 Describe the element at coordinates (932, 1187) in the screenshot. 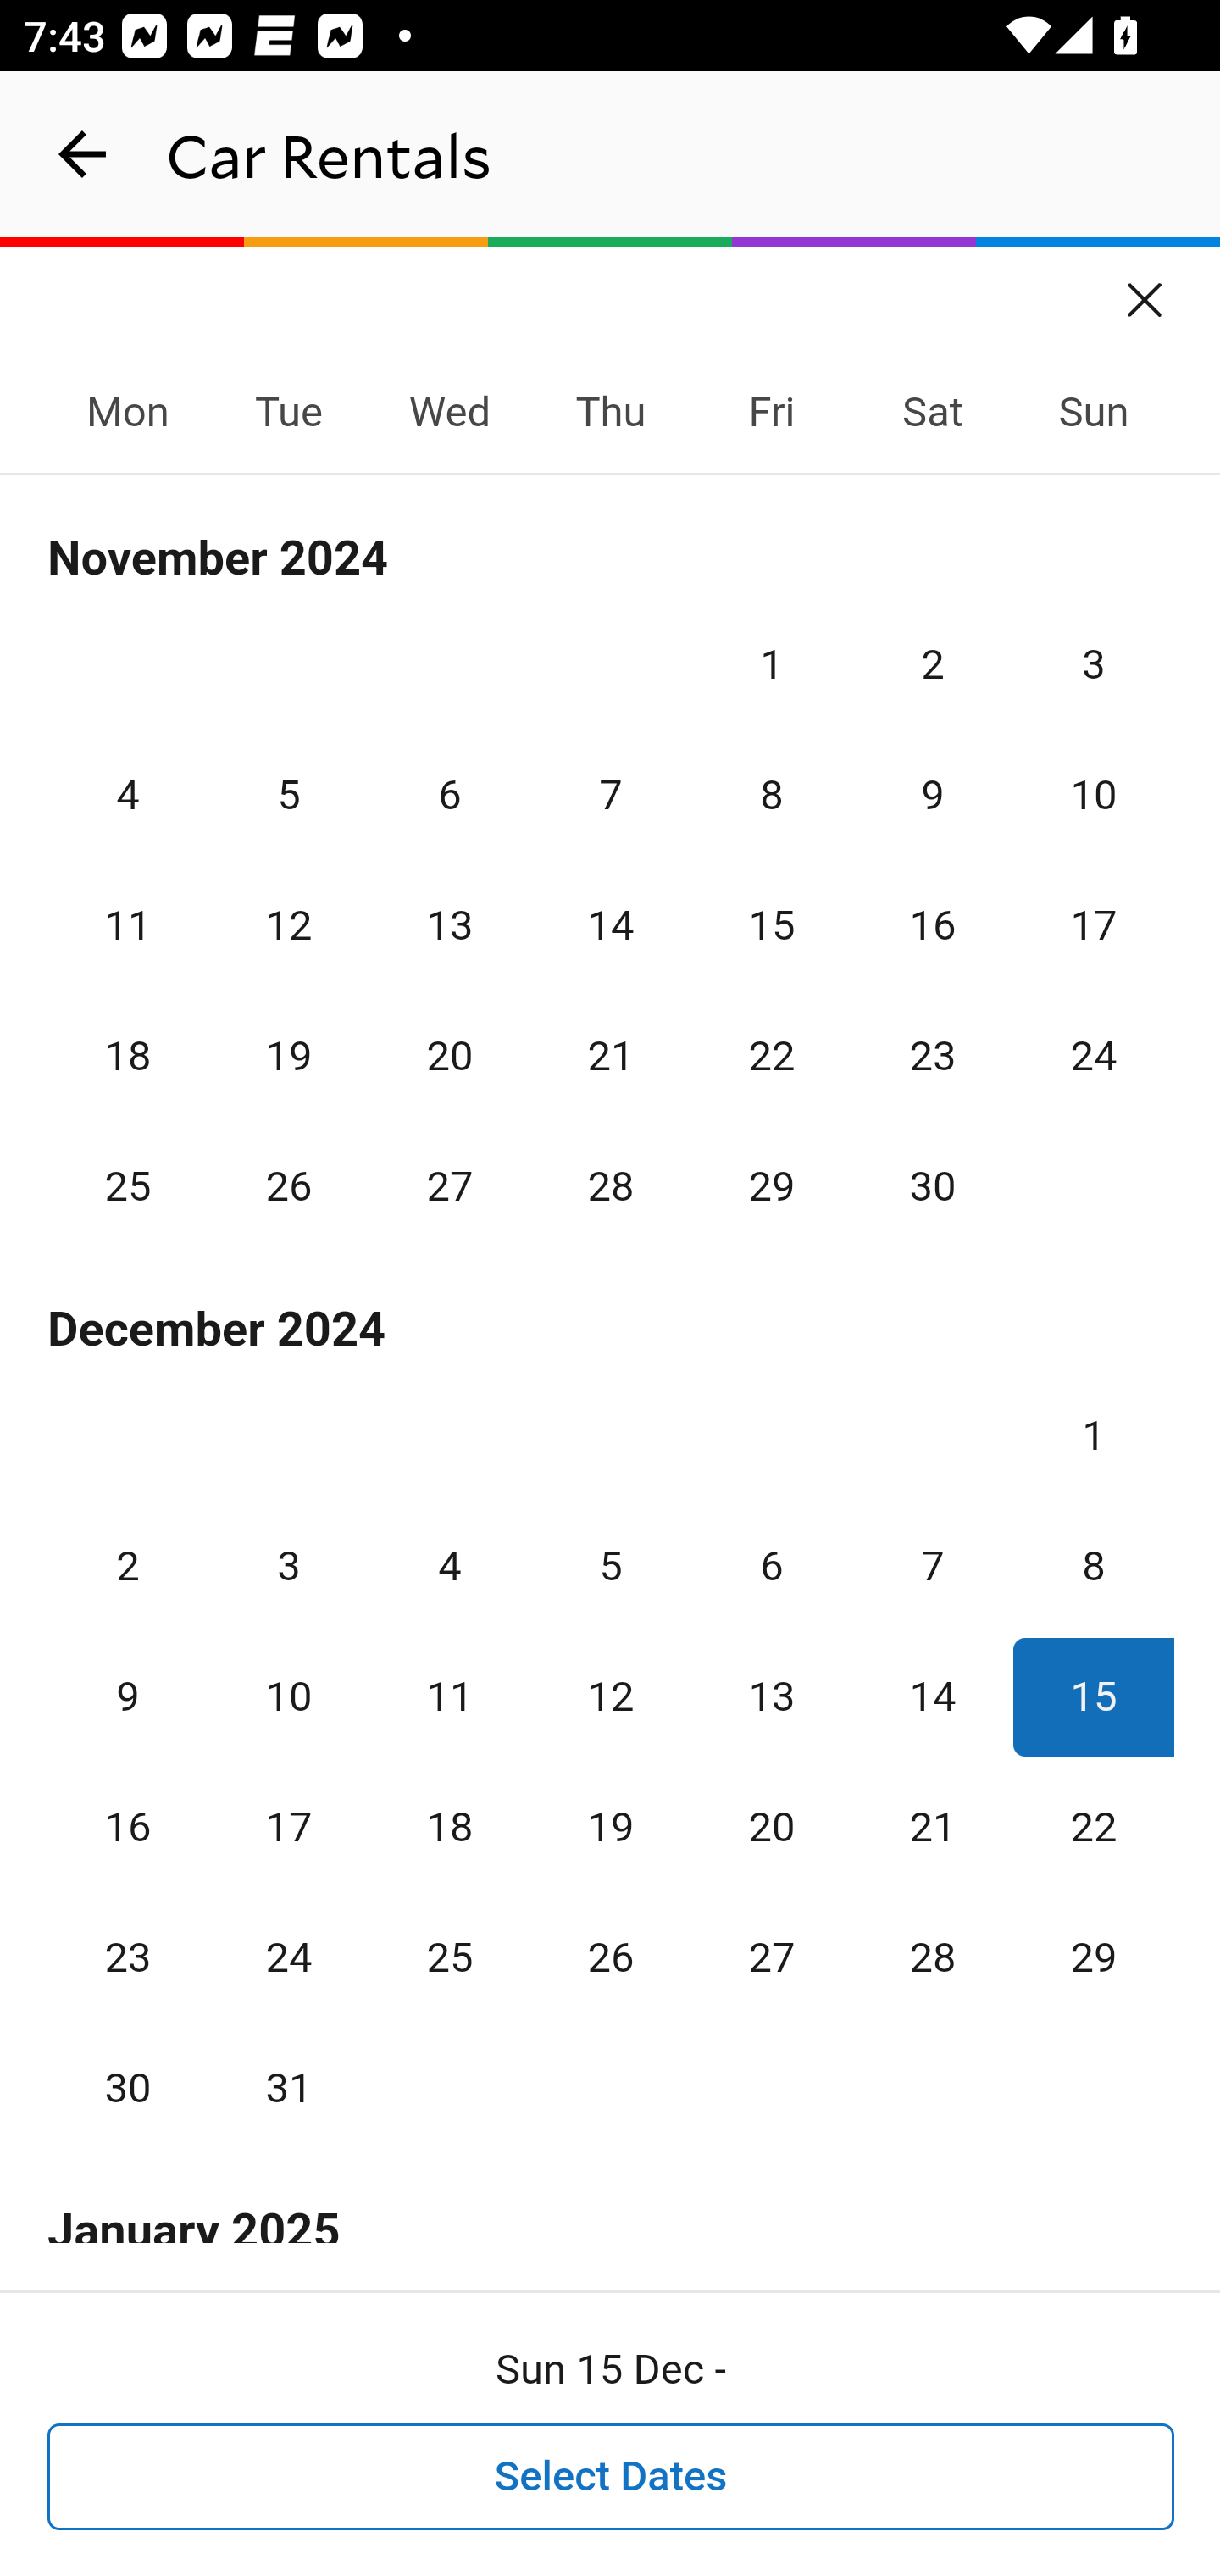

I see `30 November 2024` at that location.